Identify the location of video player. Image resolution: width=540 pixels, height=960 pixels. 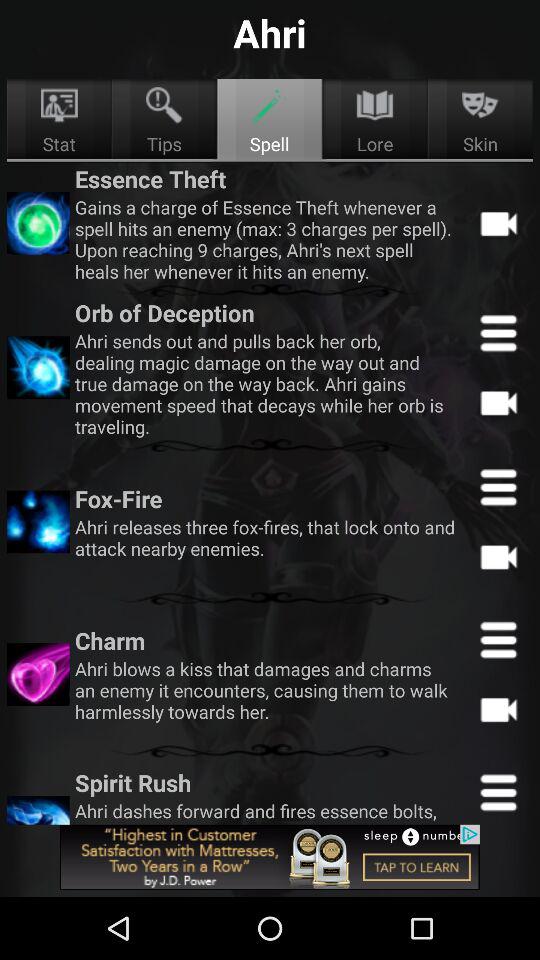
(498, 556).